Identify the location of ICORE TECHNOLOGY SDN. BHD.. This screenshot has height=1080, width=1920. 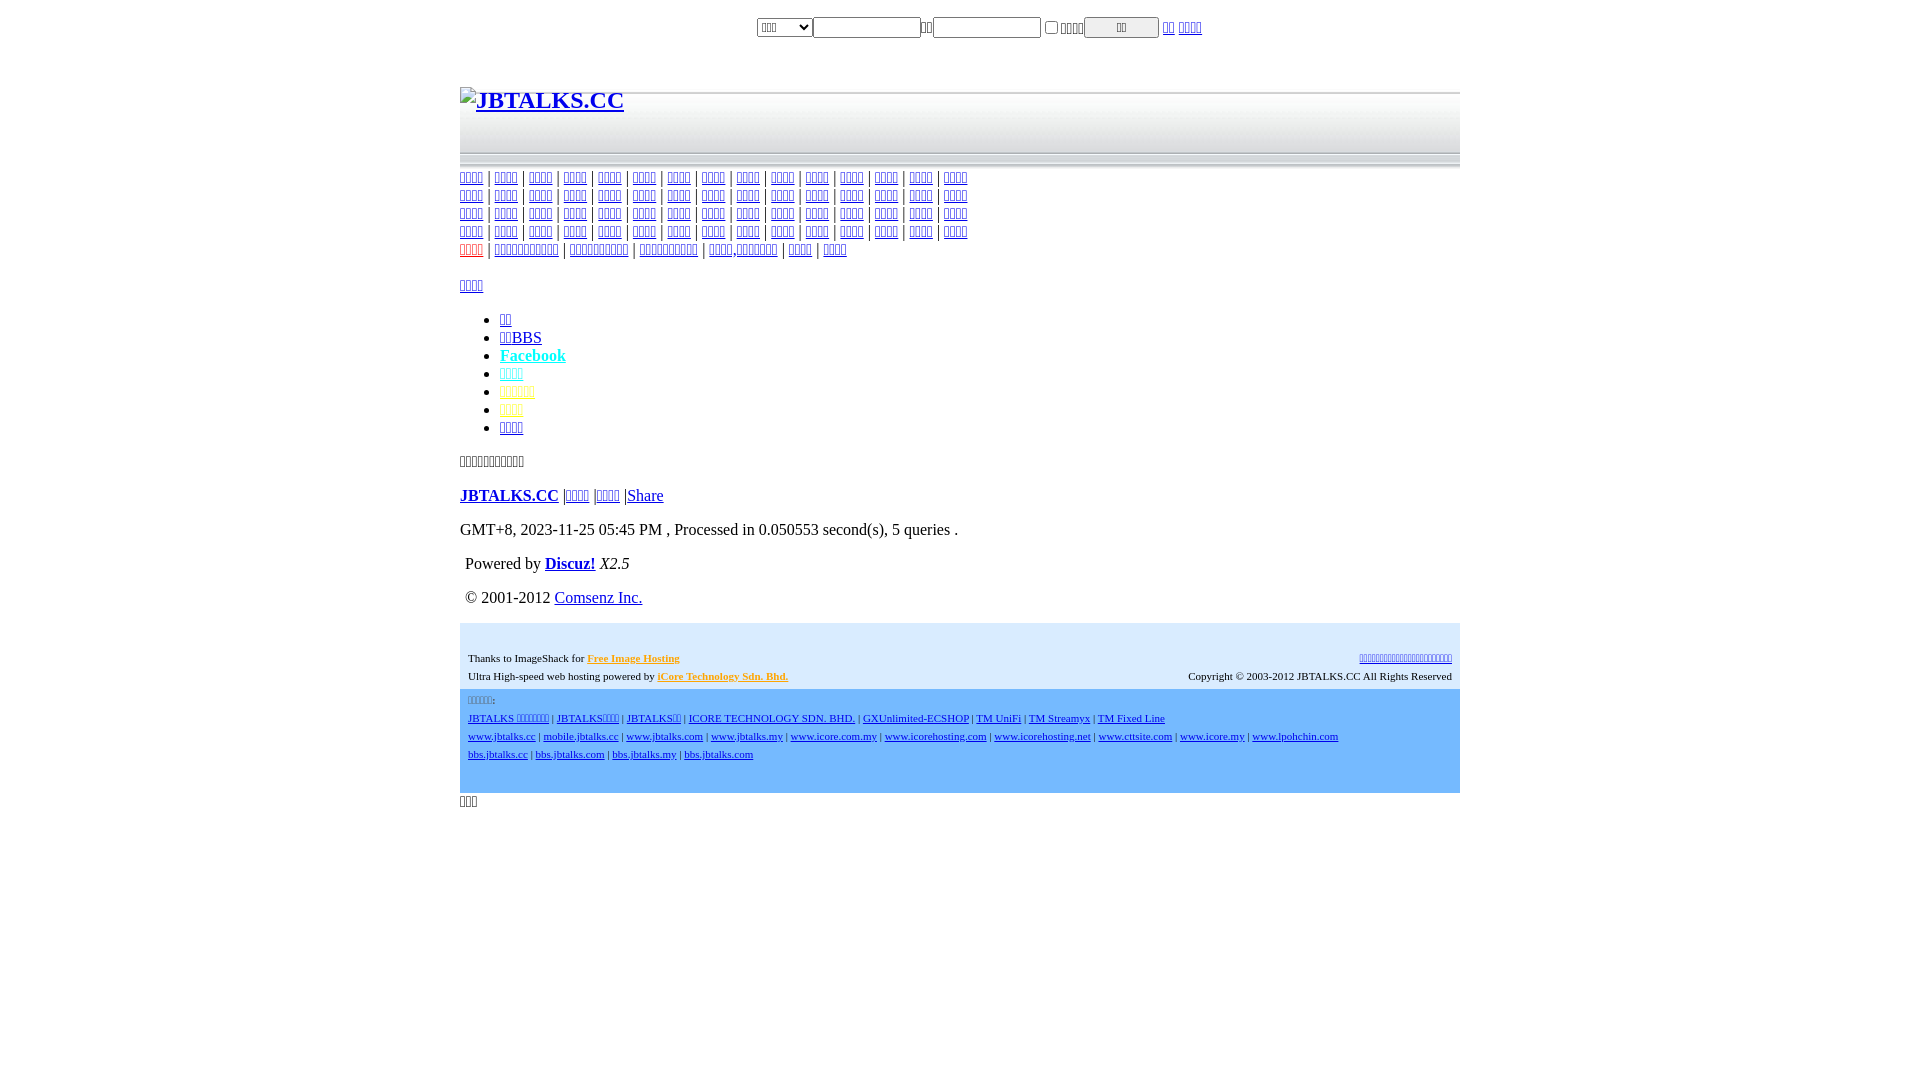
(772, 718).